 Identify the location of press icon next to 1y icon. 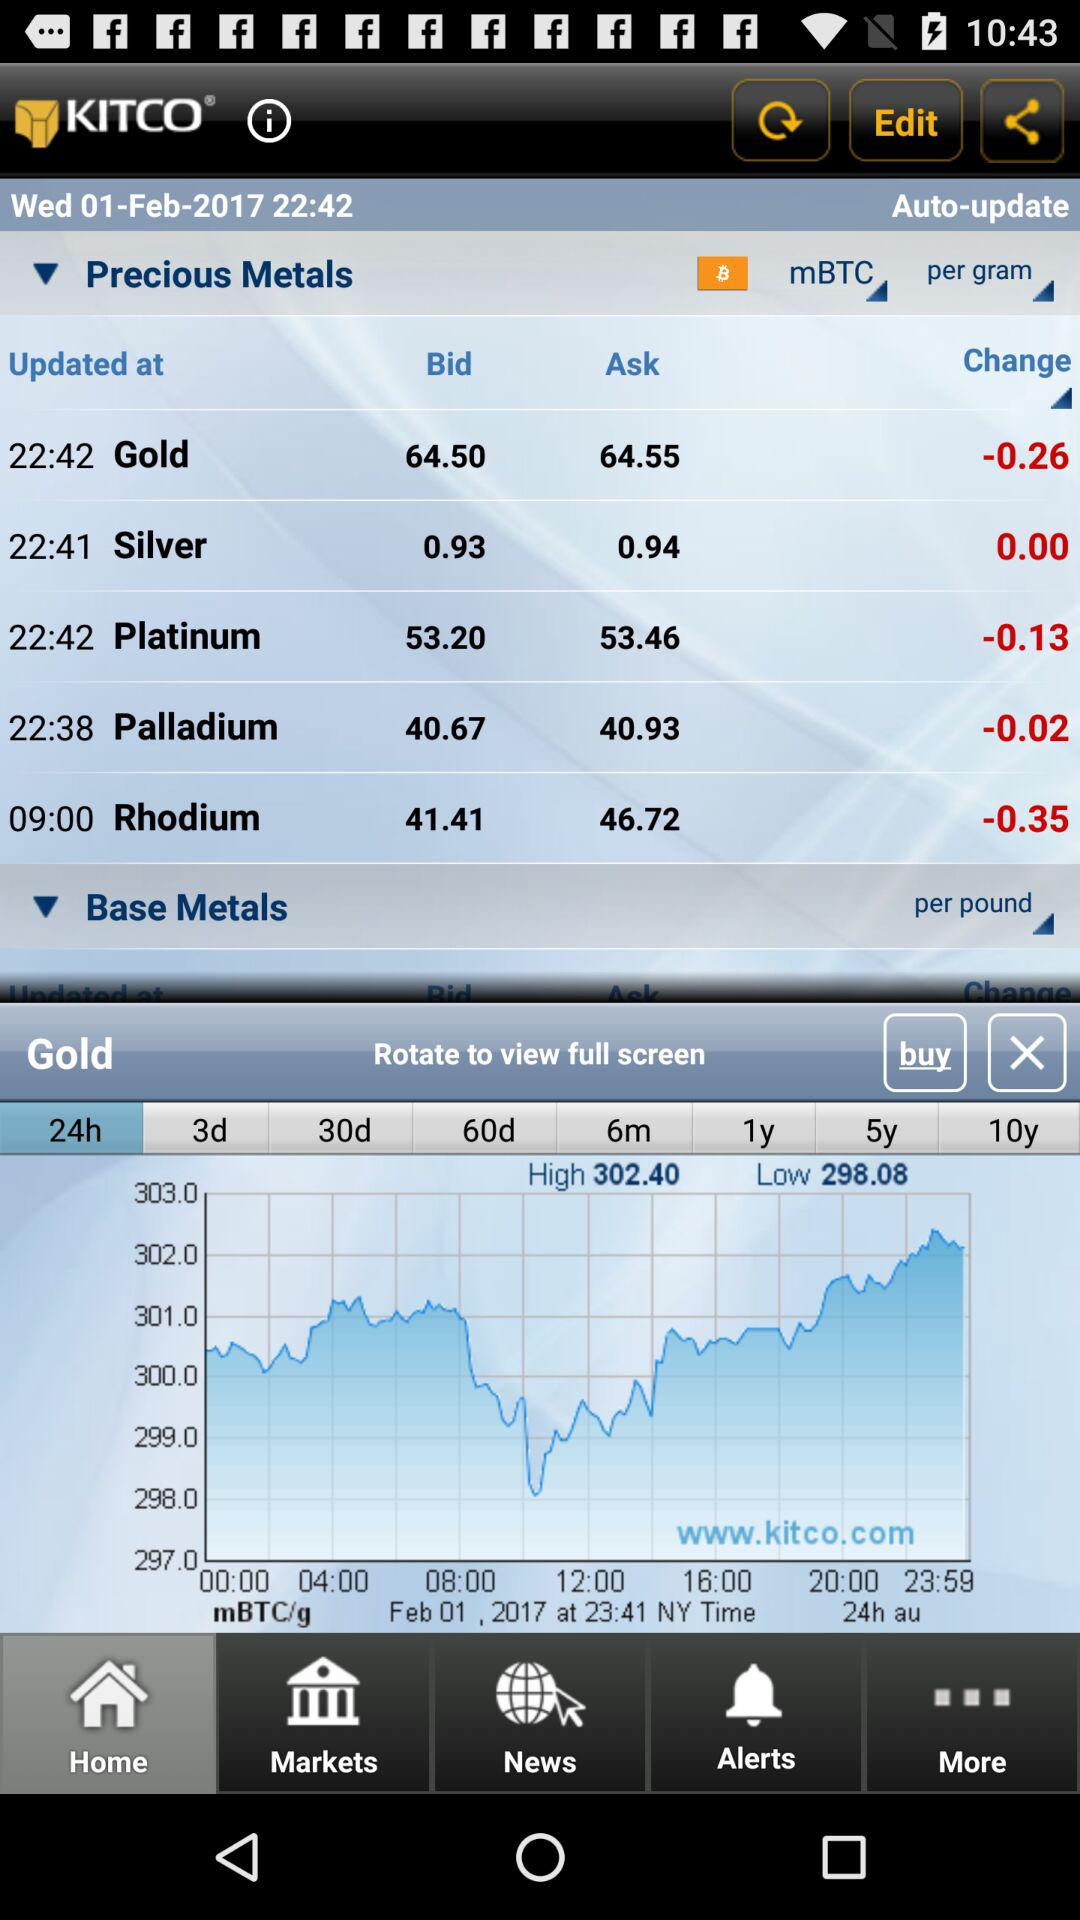
(624, 1128).